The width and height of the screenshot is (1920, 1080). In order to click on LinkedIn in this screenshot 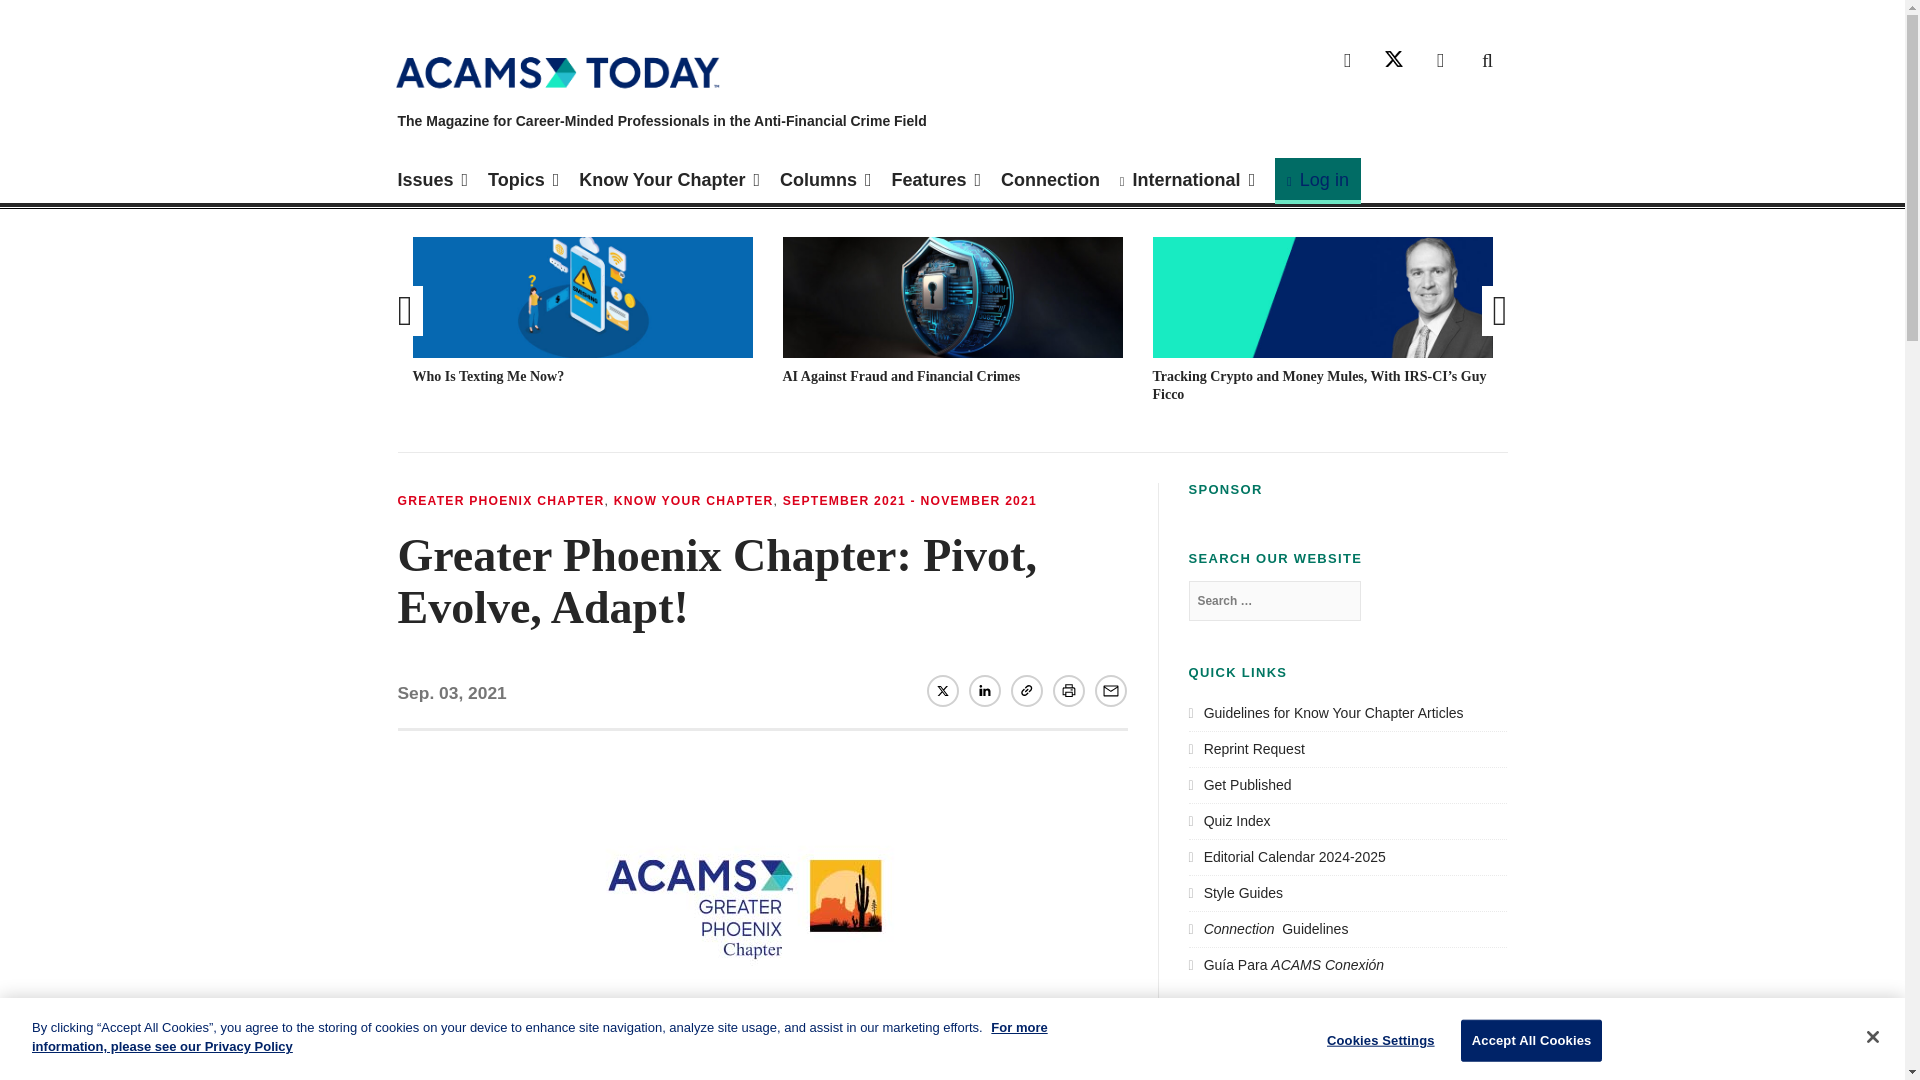, I will do `click(1440, 60)`.